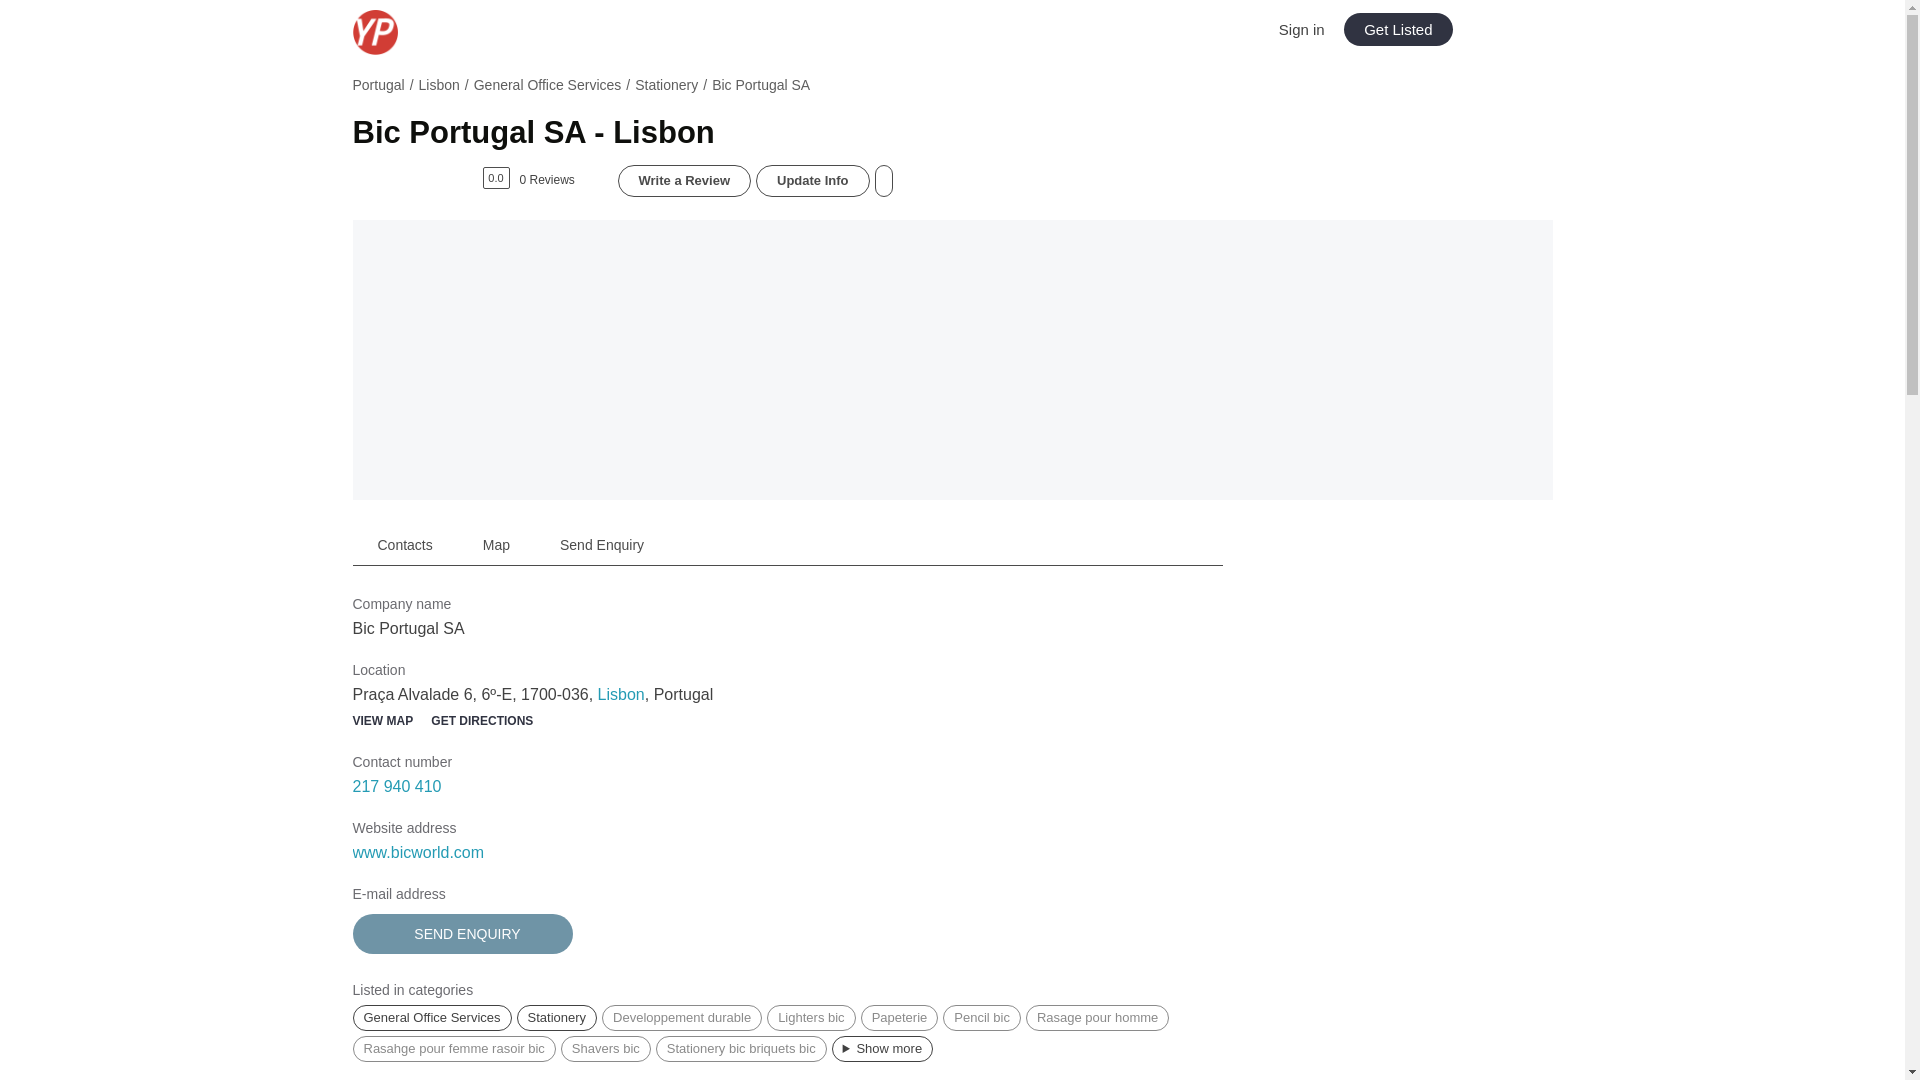 The image size is (1920, 1080). Describe the element at coordinates (685, 180) in the screenshot. I see `Write a Review` at that location.